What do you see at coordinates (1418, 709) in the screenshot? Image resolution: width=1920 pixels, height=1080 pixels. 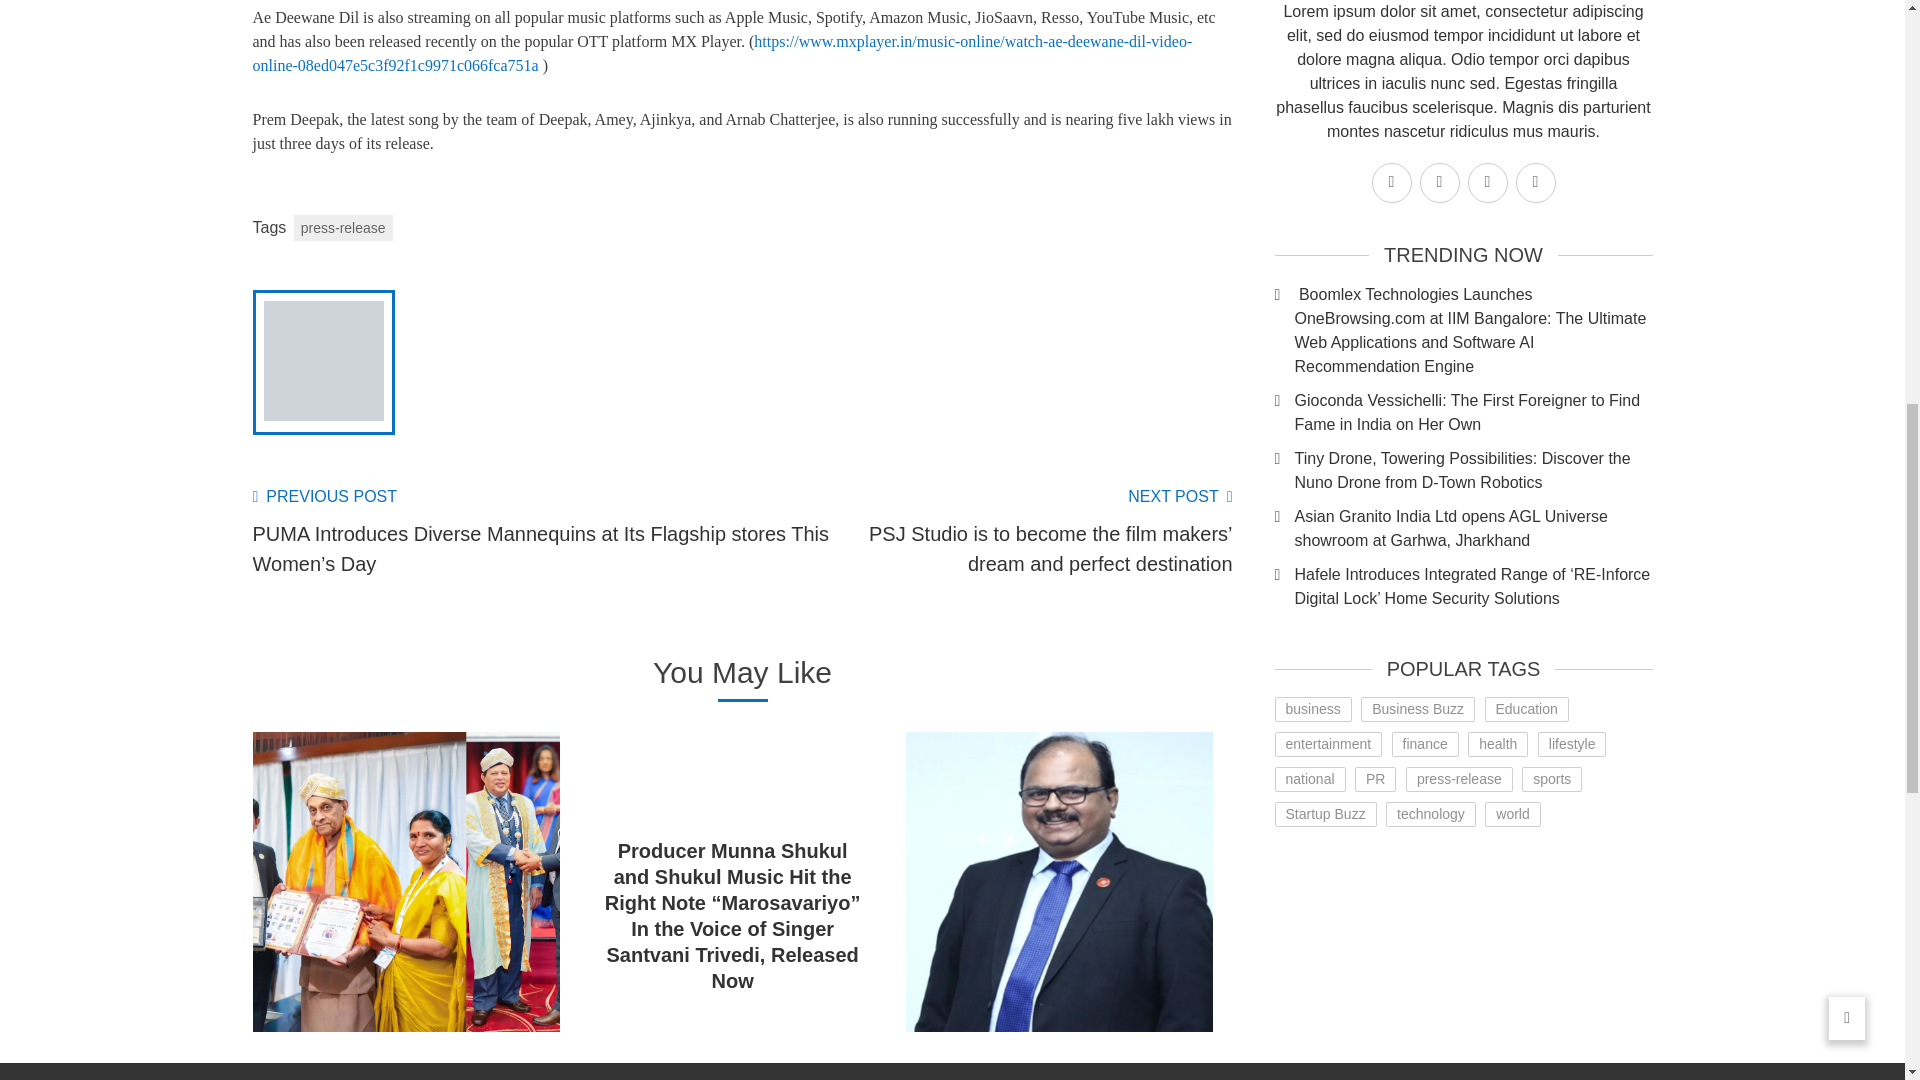 I see `Business Buzz` at bounding box center [1418, 709].